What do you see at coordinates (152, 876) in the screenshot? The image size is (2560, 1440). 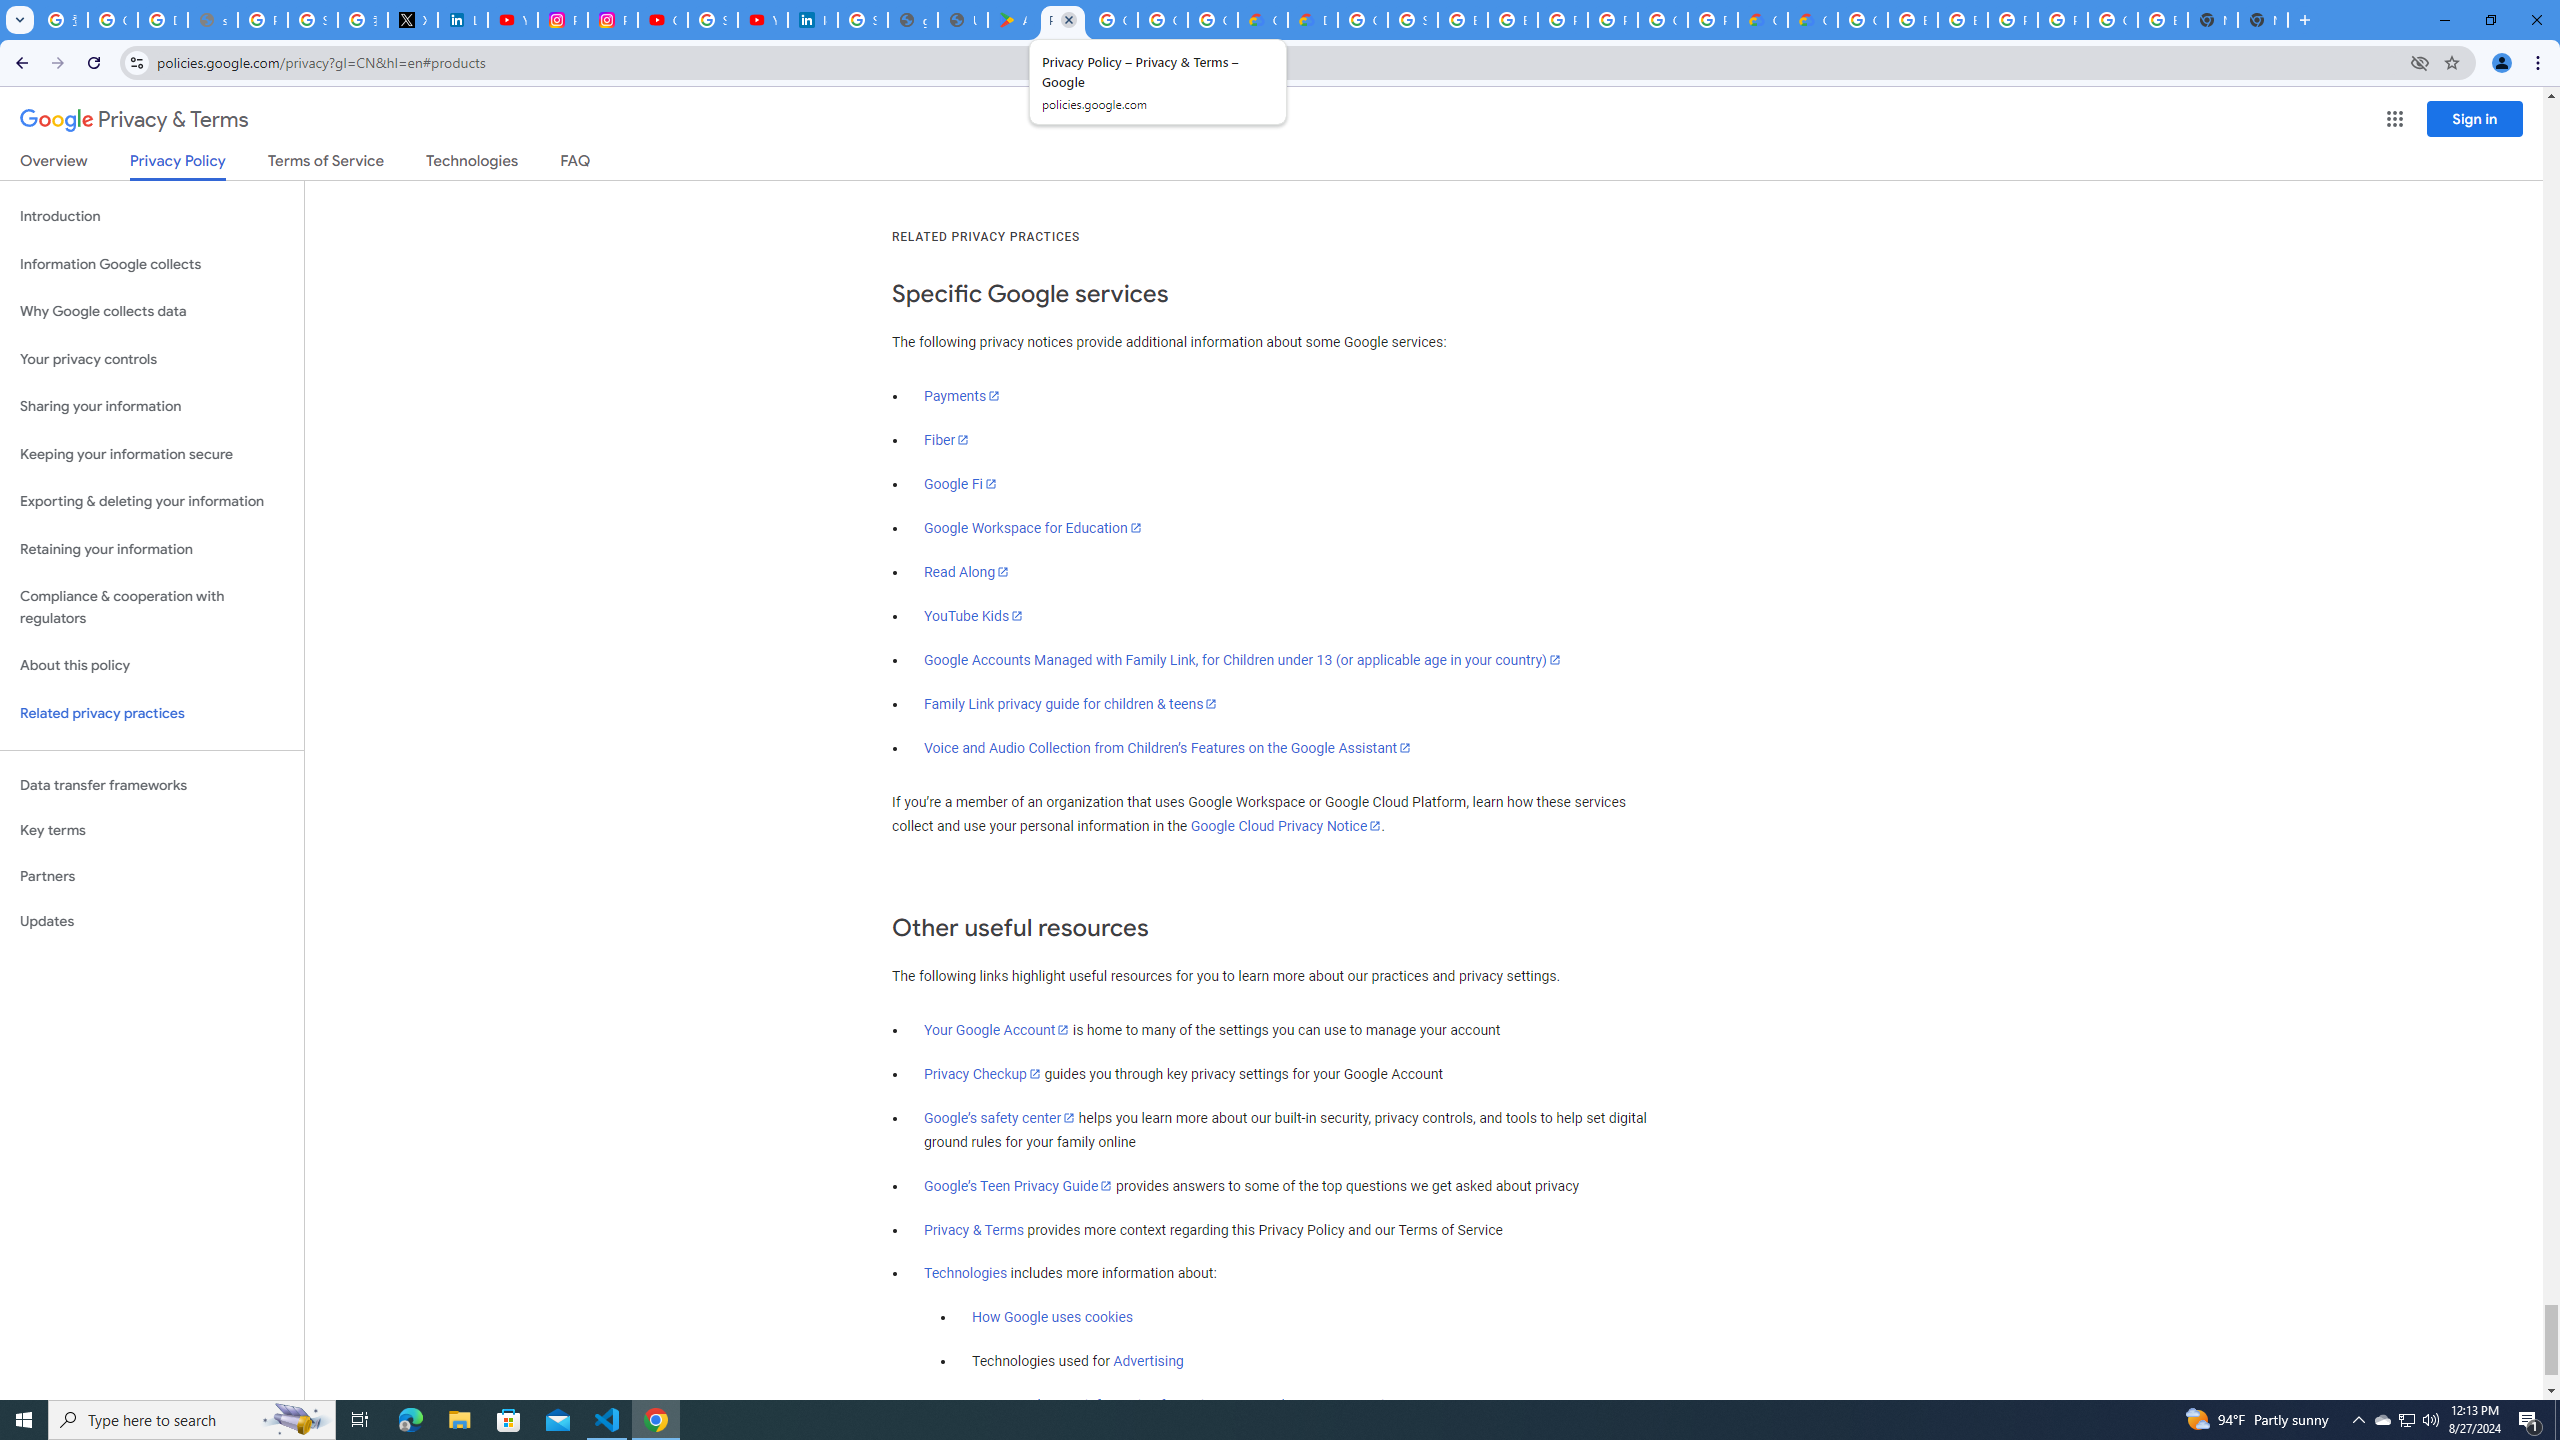 I see `Partners` at bounding box center [152, 876].